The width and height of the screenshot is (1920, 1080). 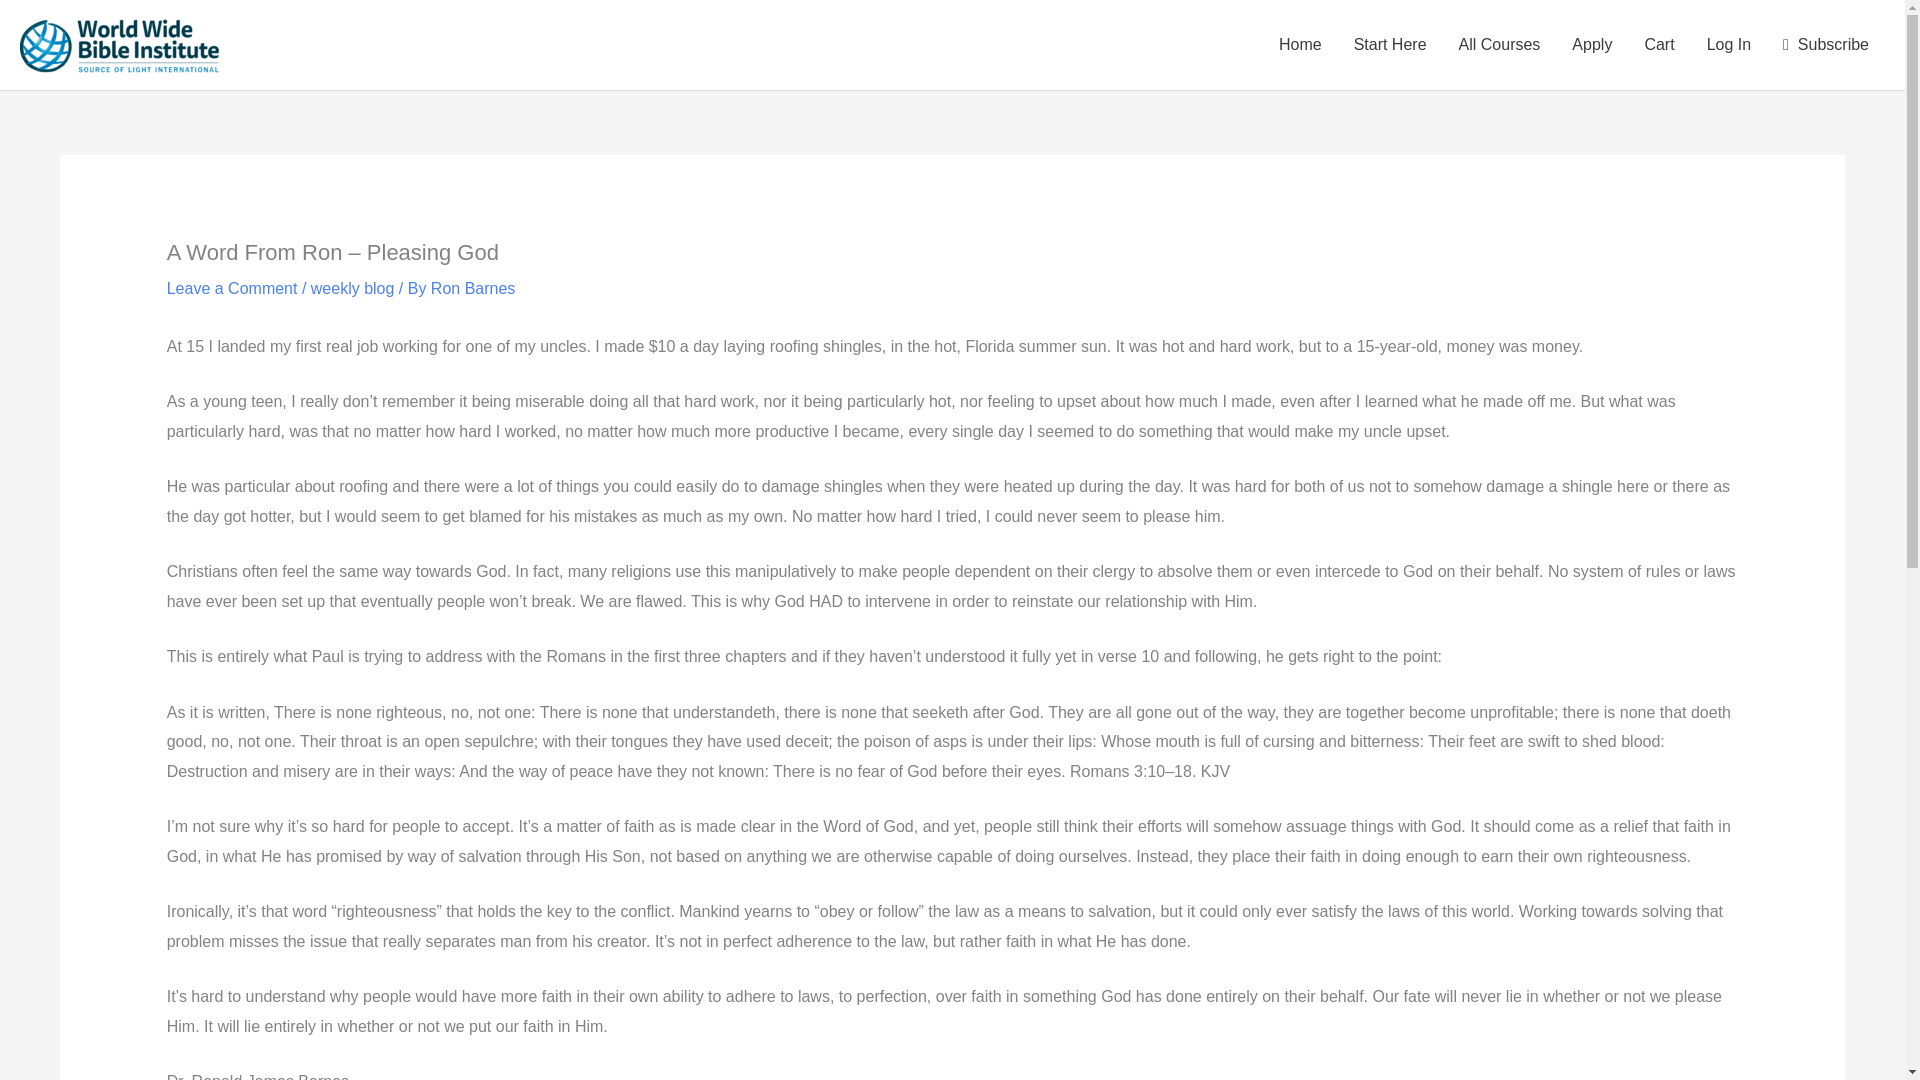 What do you see at coordinates (473, 288) in the screenshot?
I see `Ron Barnes` at bounding box center [473, 288].